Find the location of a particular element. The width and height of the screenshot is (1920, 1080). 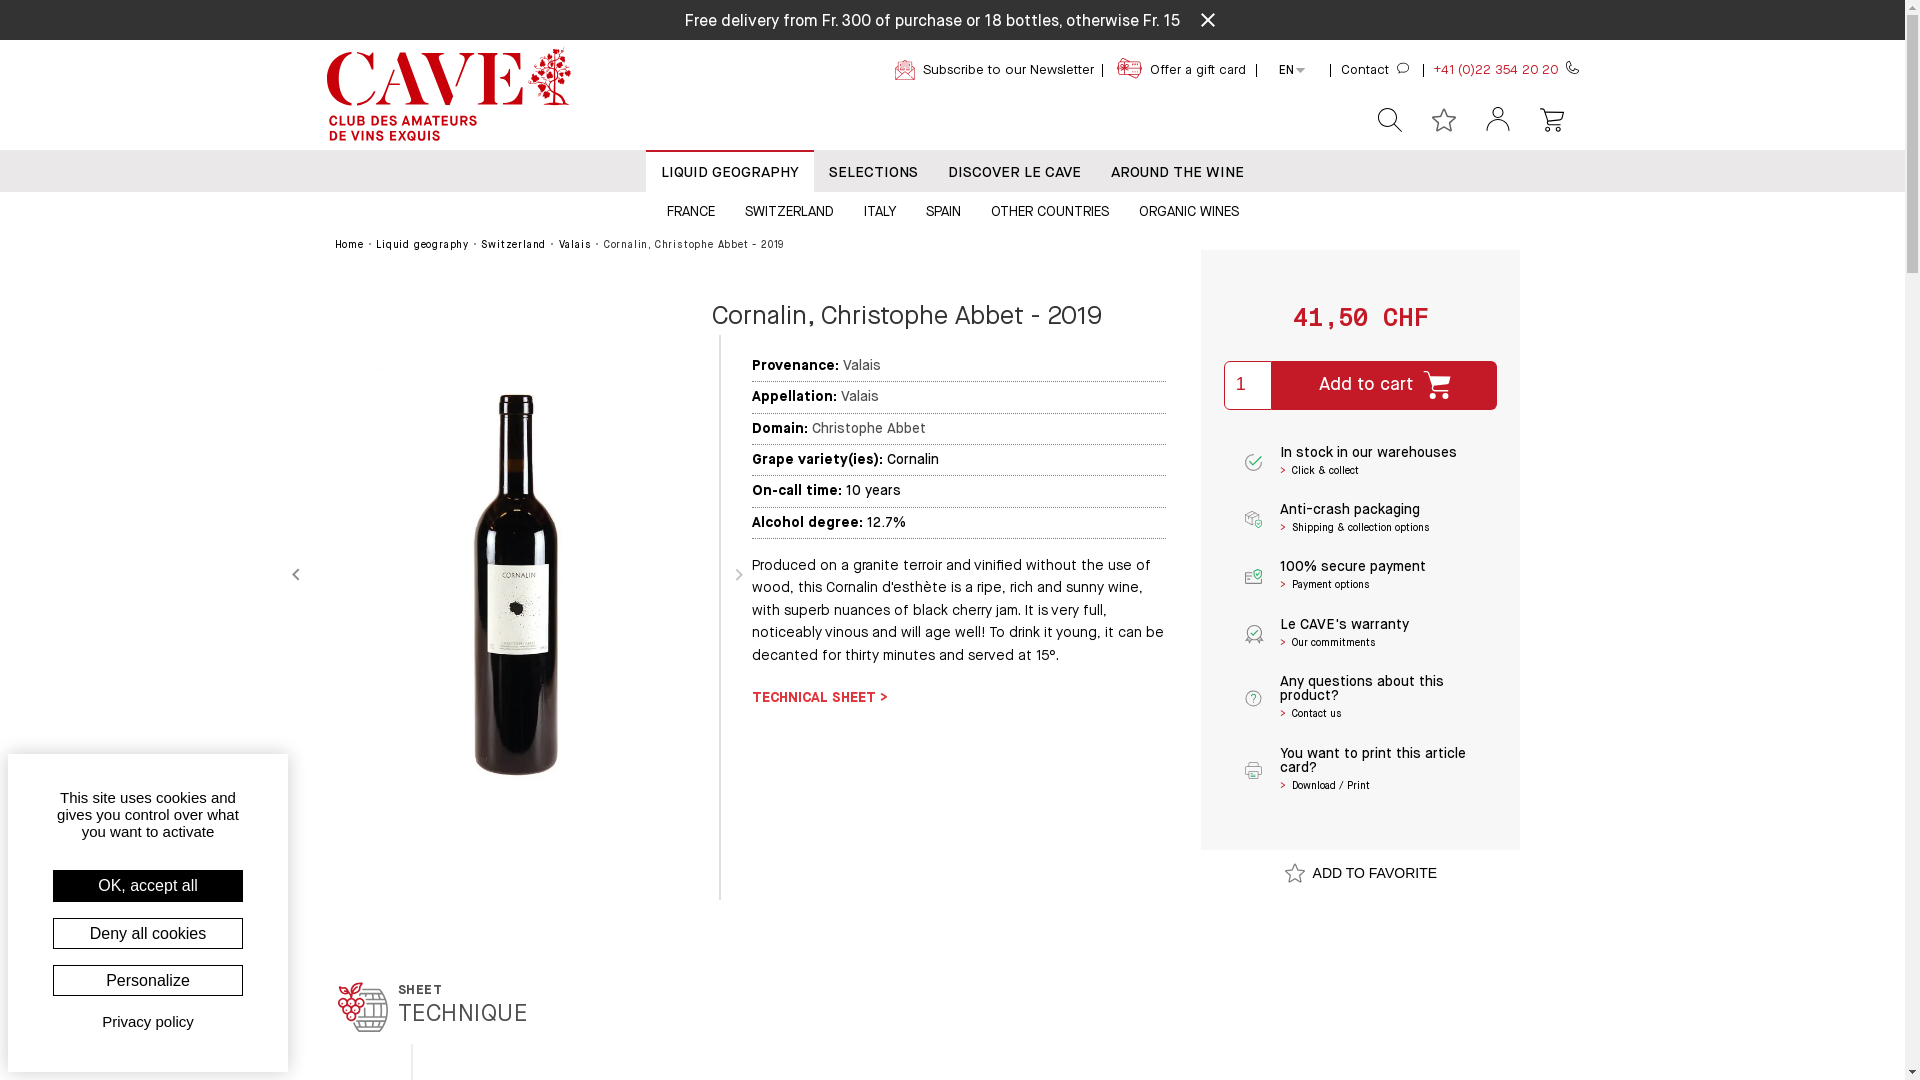

Valais is located at coordinates (860, 397).